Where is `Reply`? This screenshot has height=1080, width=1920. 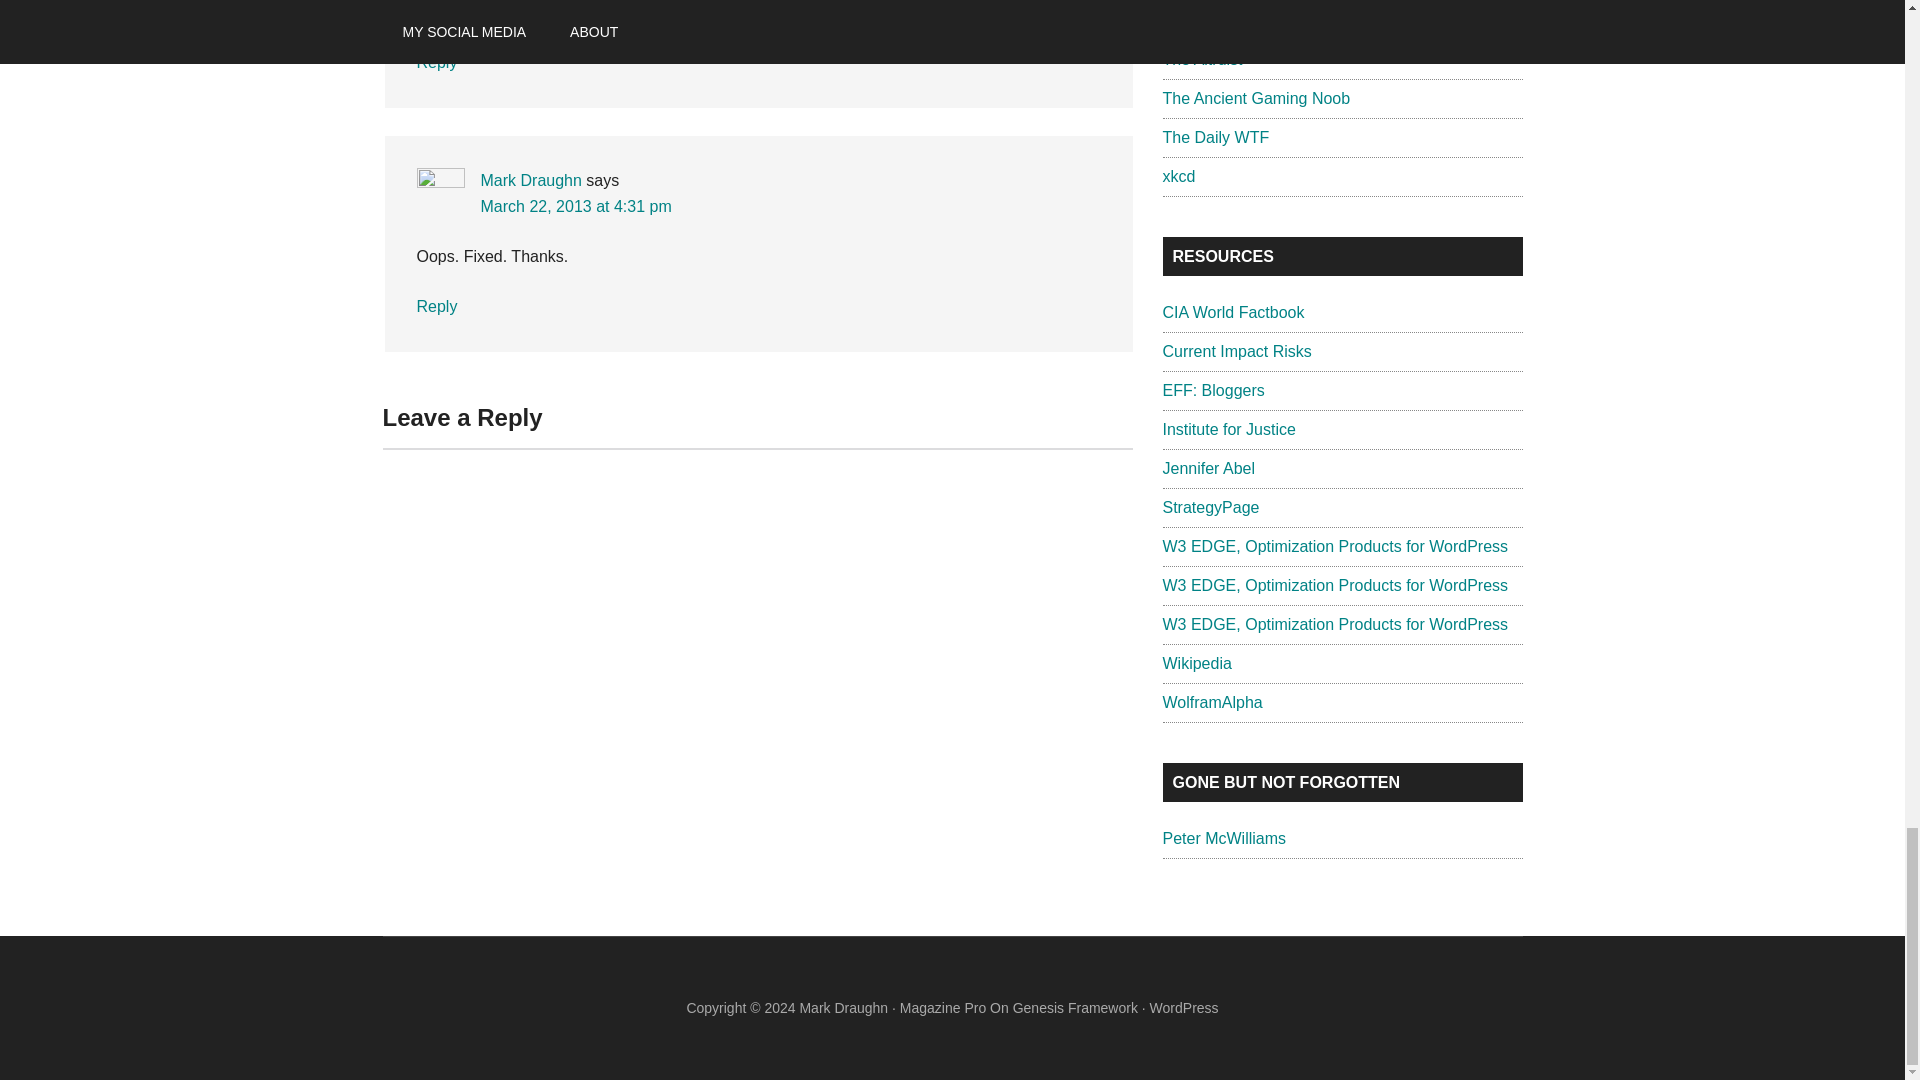 Reply is located at coordinates (436, 306).